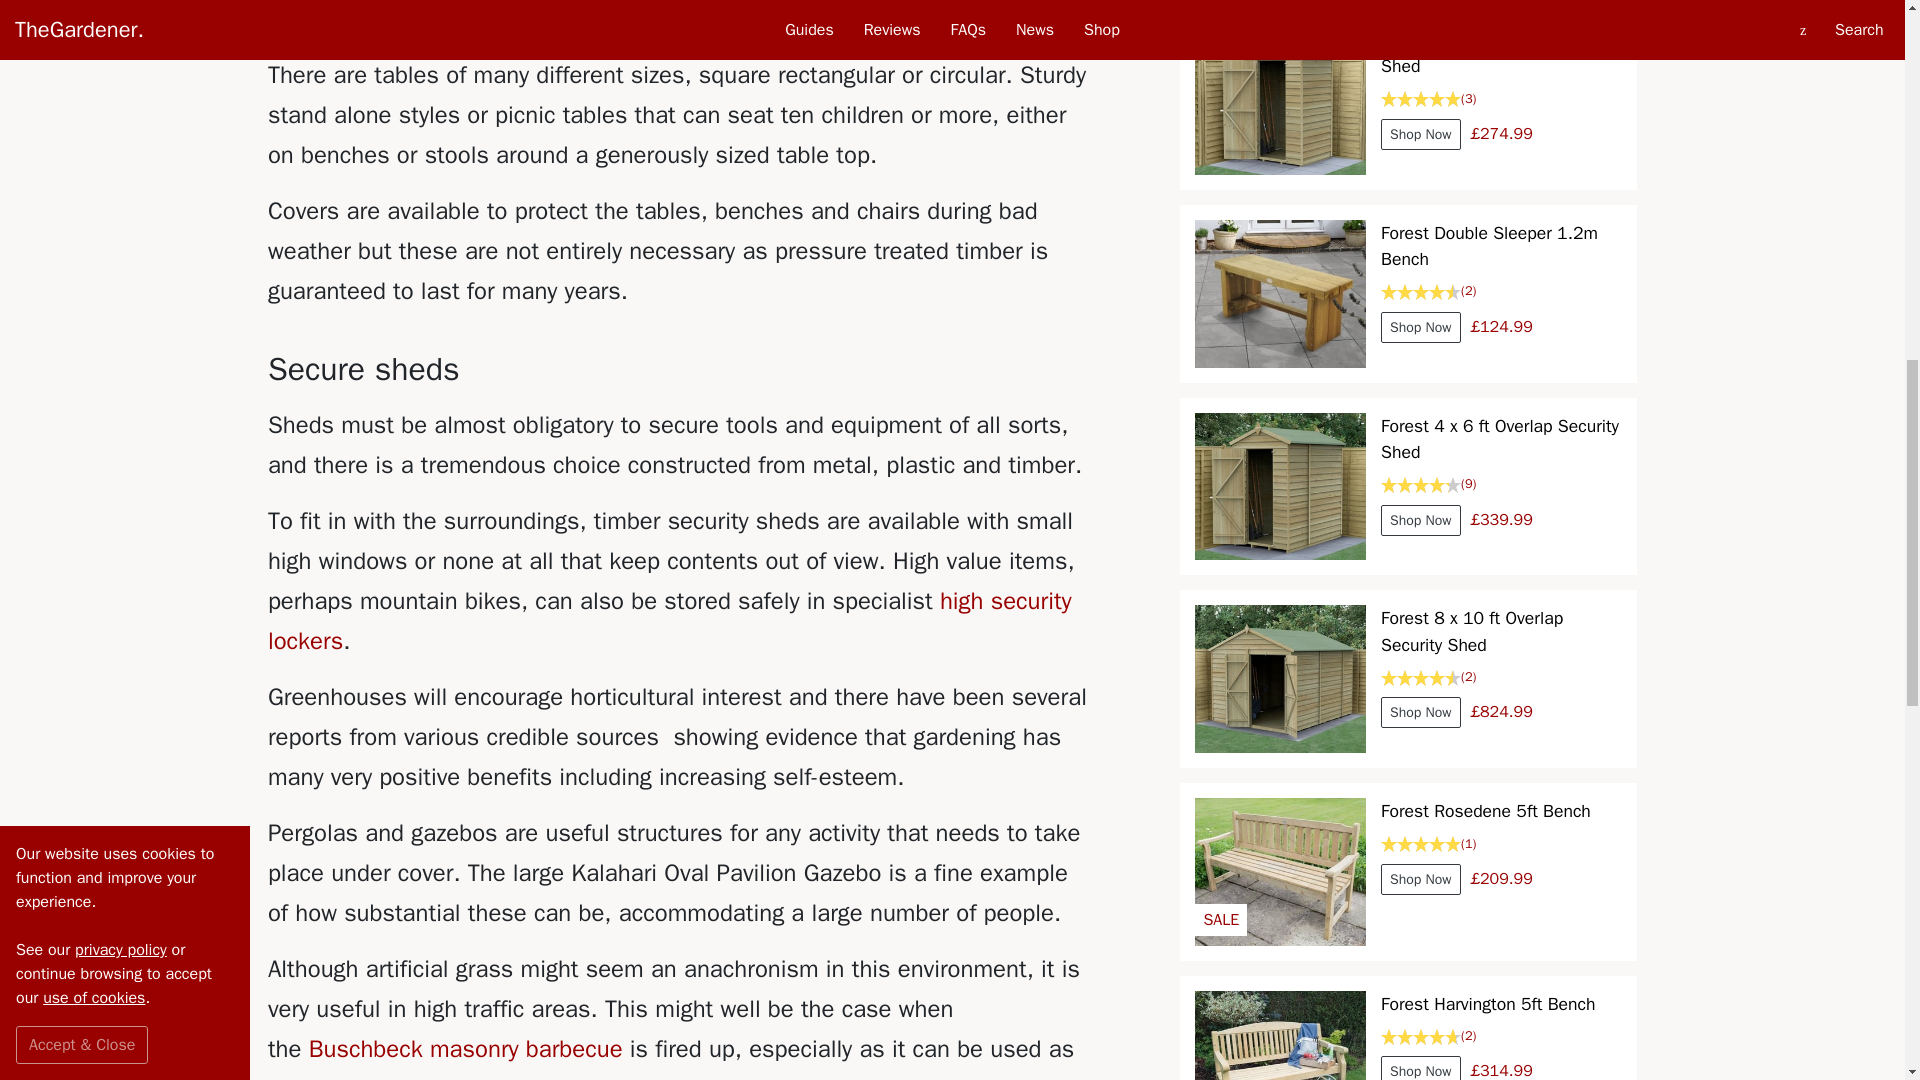  I want to click on Forest Rosedene 5ft Bench, so click(1280, 872).